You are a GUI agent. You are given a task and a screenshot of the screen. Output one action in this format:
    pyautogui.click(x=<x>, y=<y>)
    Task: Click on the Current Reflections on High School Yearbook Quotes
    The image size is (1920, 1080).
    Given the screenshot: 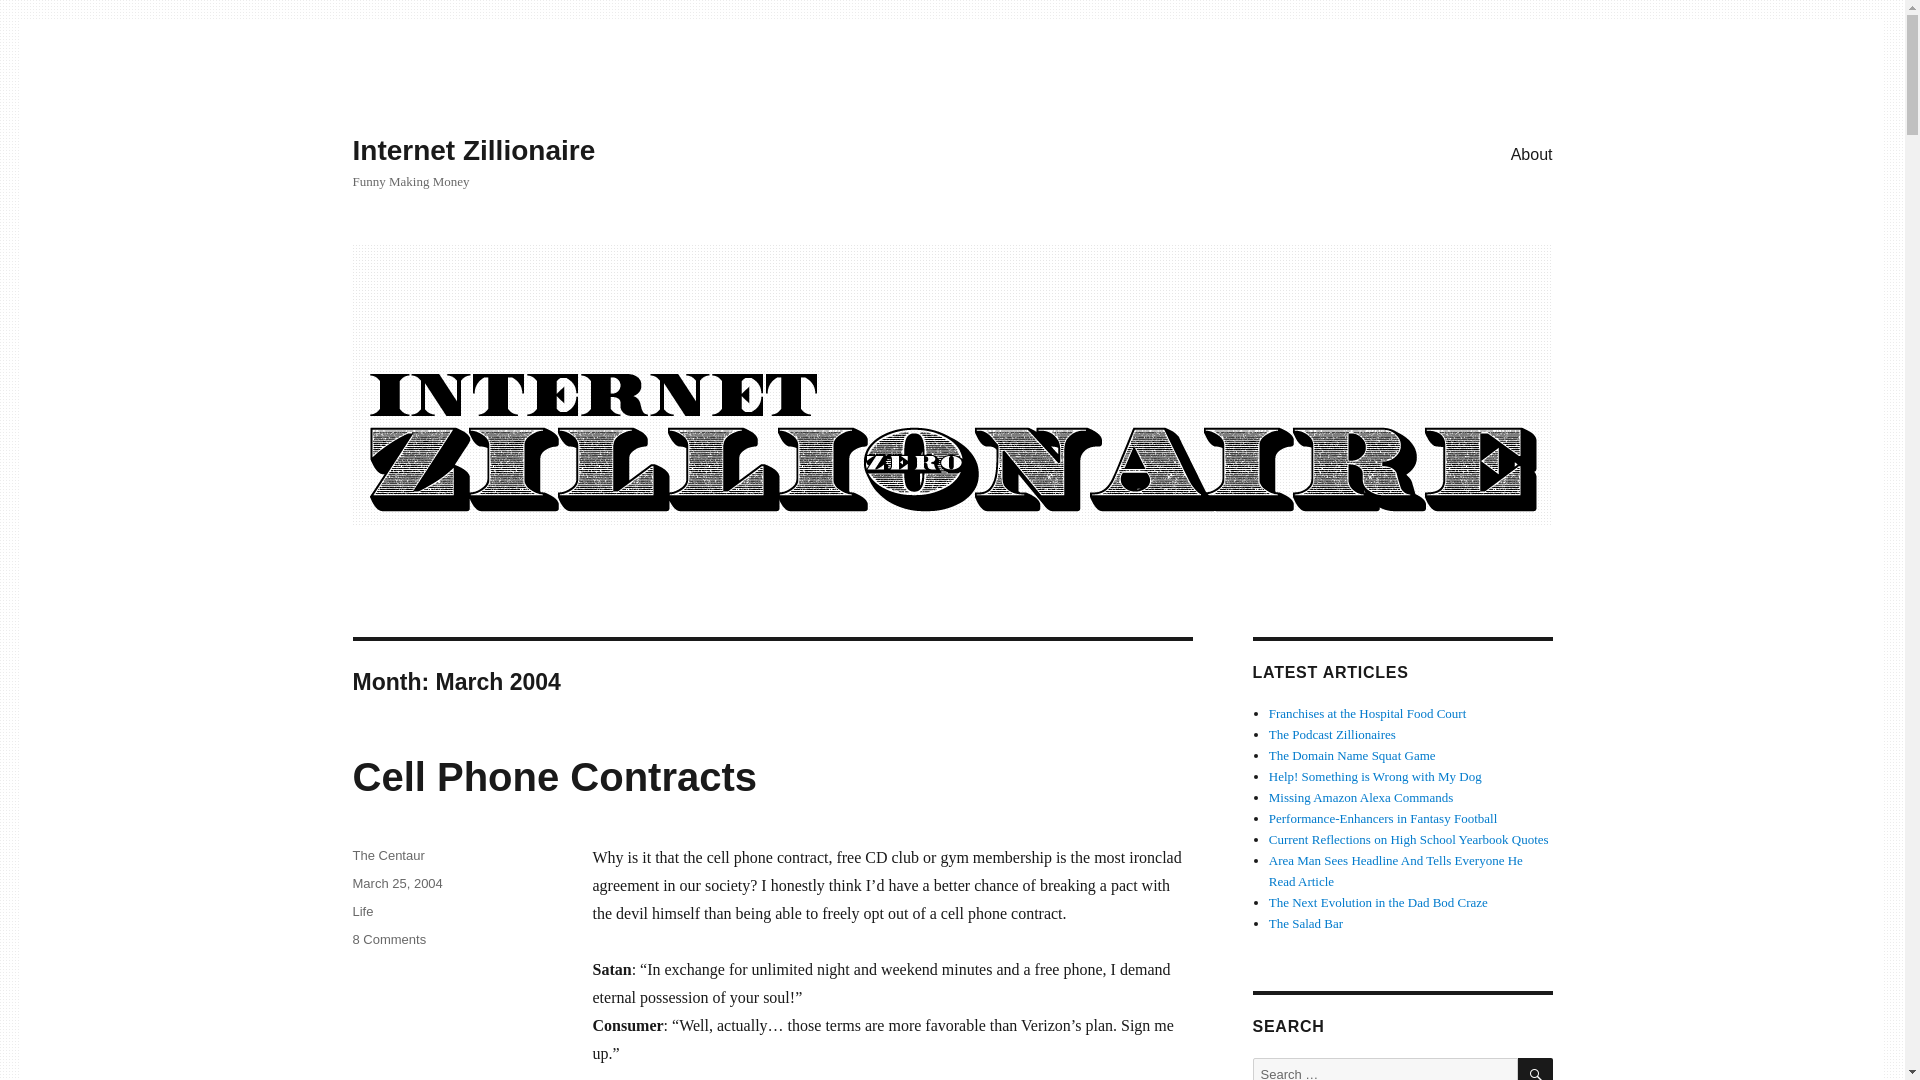 What is the action you would take?
    pyautogui.click(x=1409, y=838)
    